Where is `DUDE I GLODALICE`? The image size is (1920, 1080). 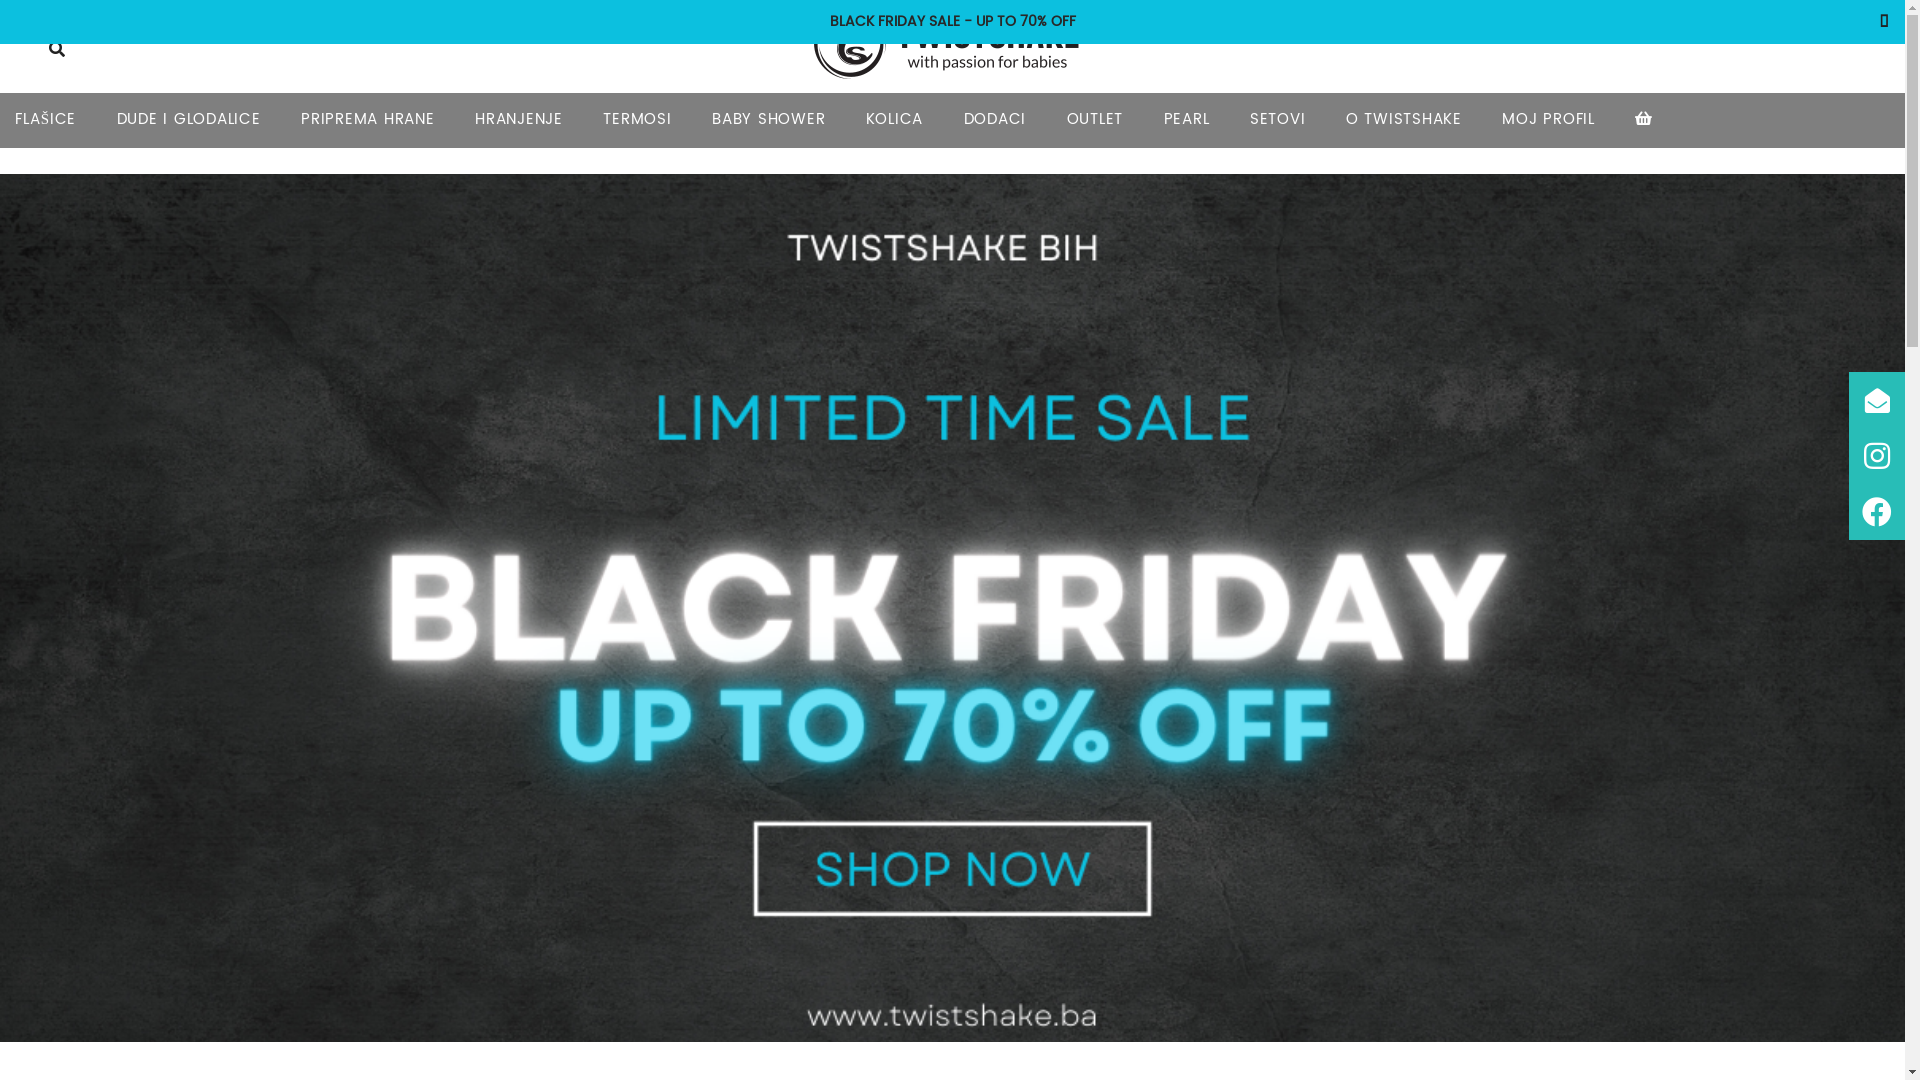
DUDE I GLODALICE is located at coordinates (189, 121).